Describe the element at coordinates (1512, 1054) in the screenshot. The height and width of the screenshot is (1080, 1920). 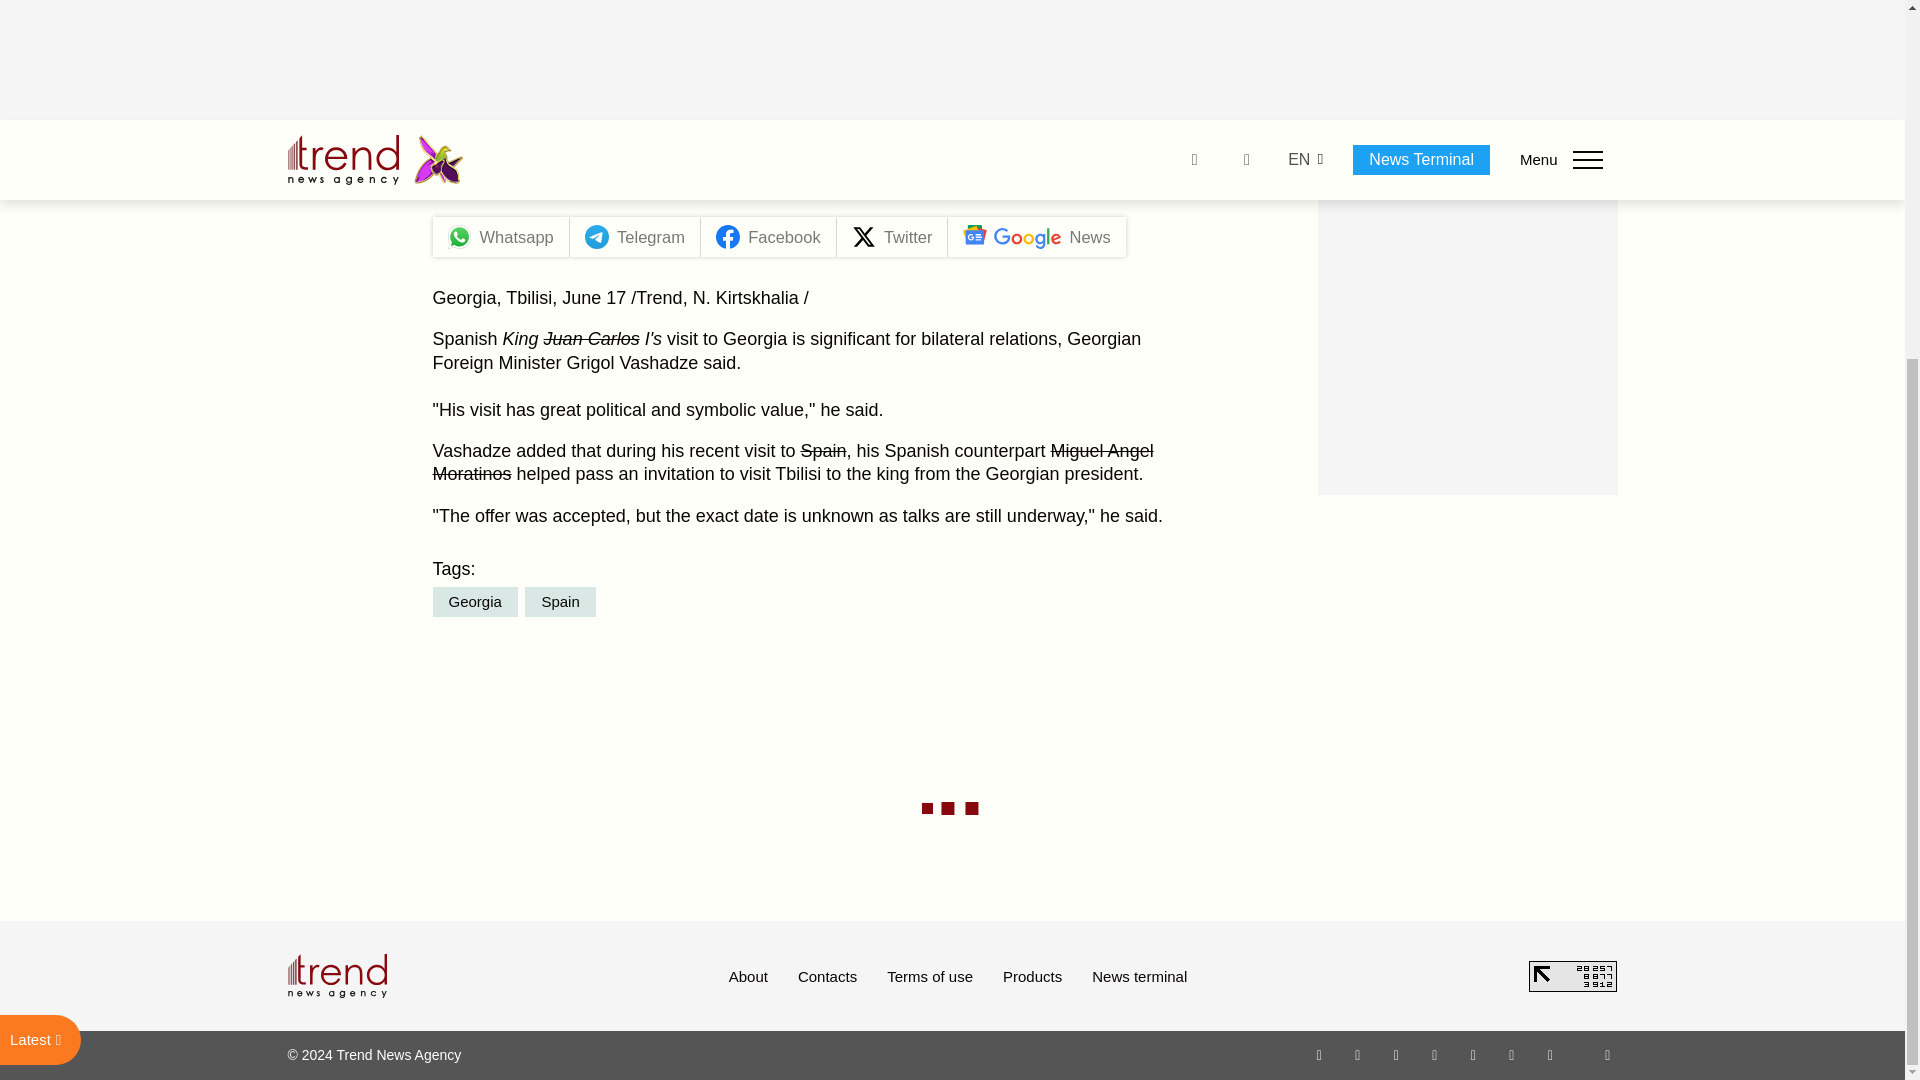
I see `LinkedIn` at that location.